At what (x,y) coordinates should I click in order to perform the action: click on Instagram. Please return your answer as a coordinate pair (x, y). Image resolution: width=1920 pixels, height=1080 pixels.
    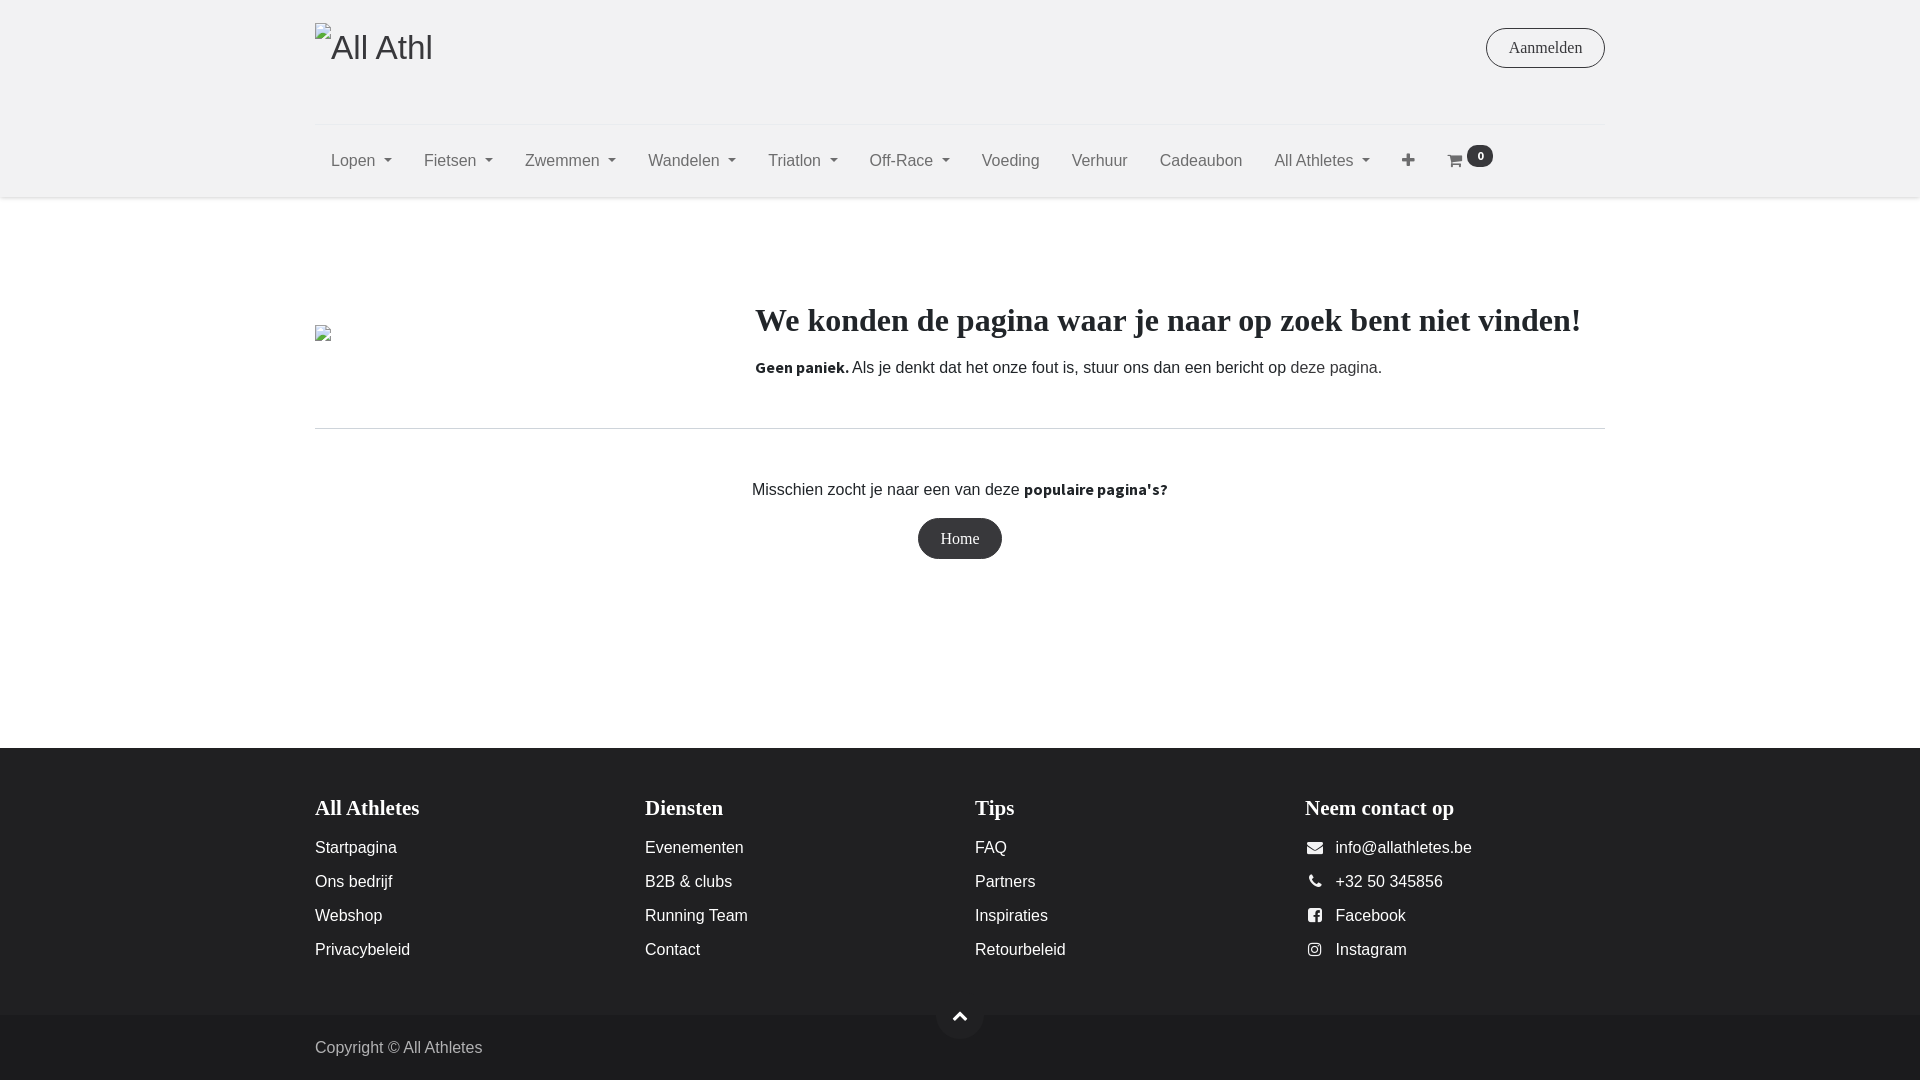
    Looking at the image, I should click on (1372, 950).